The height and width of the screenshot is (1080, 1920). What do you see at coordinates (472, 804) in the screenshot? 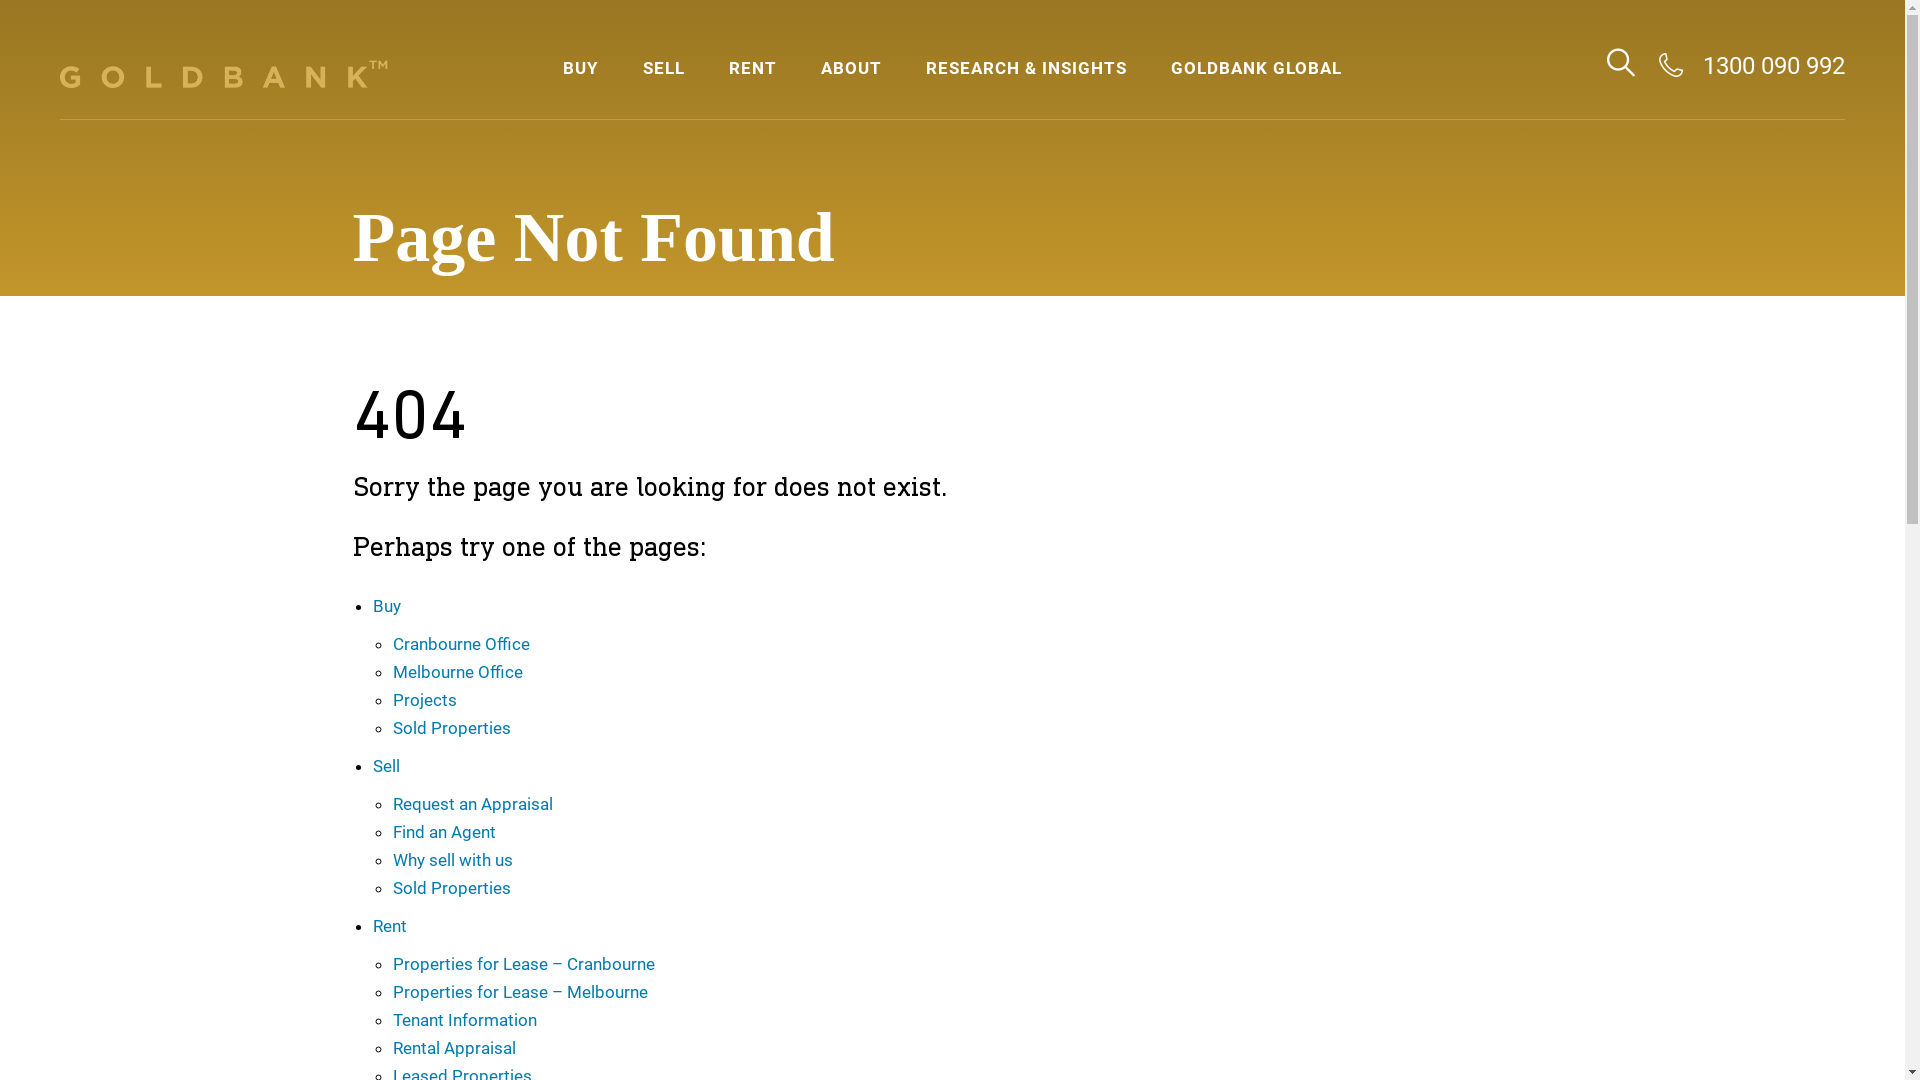
I see `Request an Appraisal` at bounding box center [472, 804].